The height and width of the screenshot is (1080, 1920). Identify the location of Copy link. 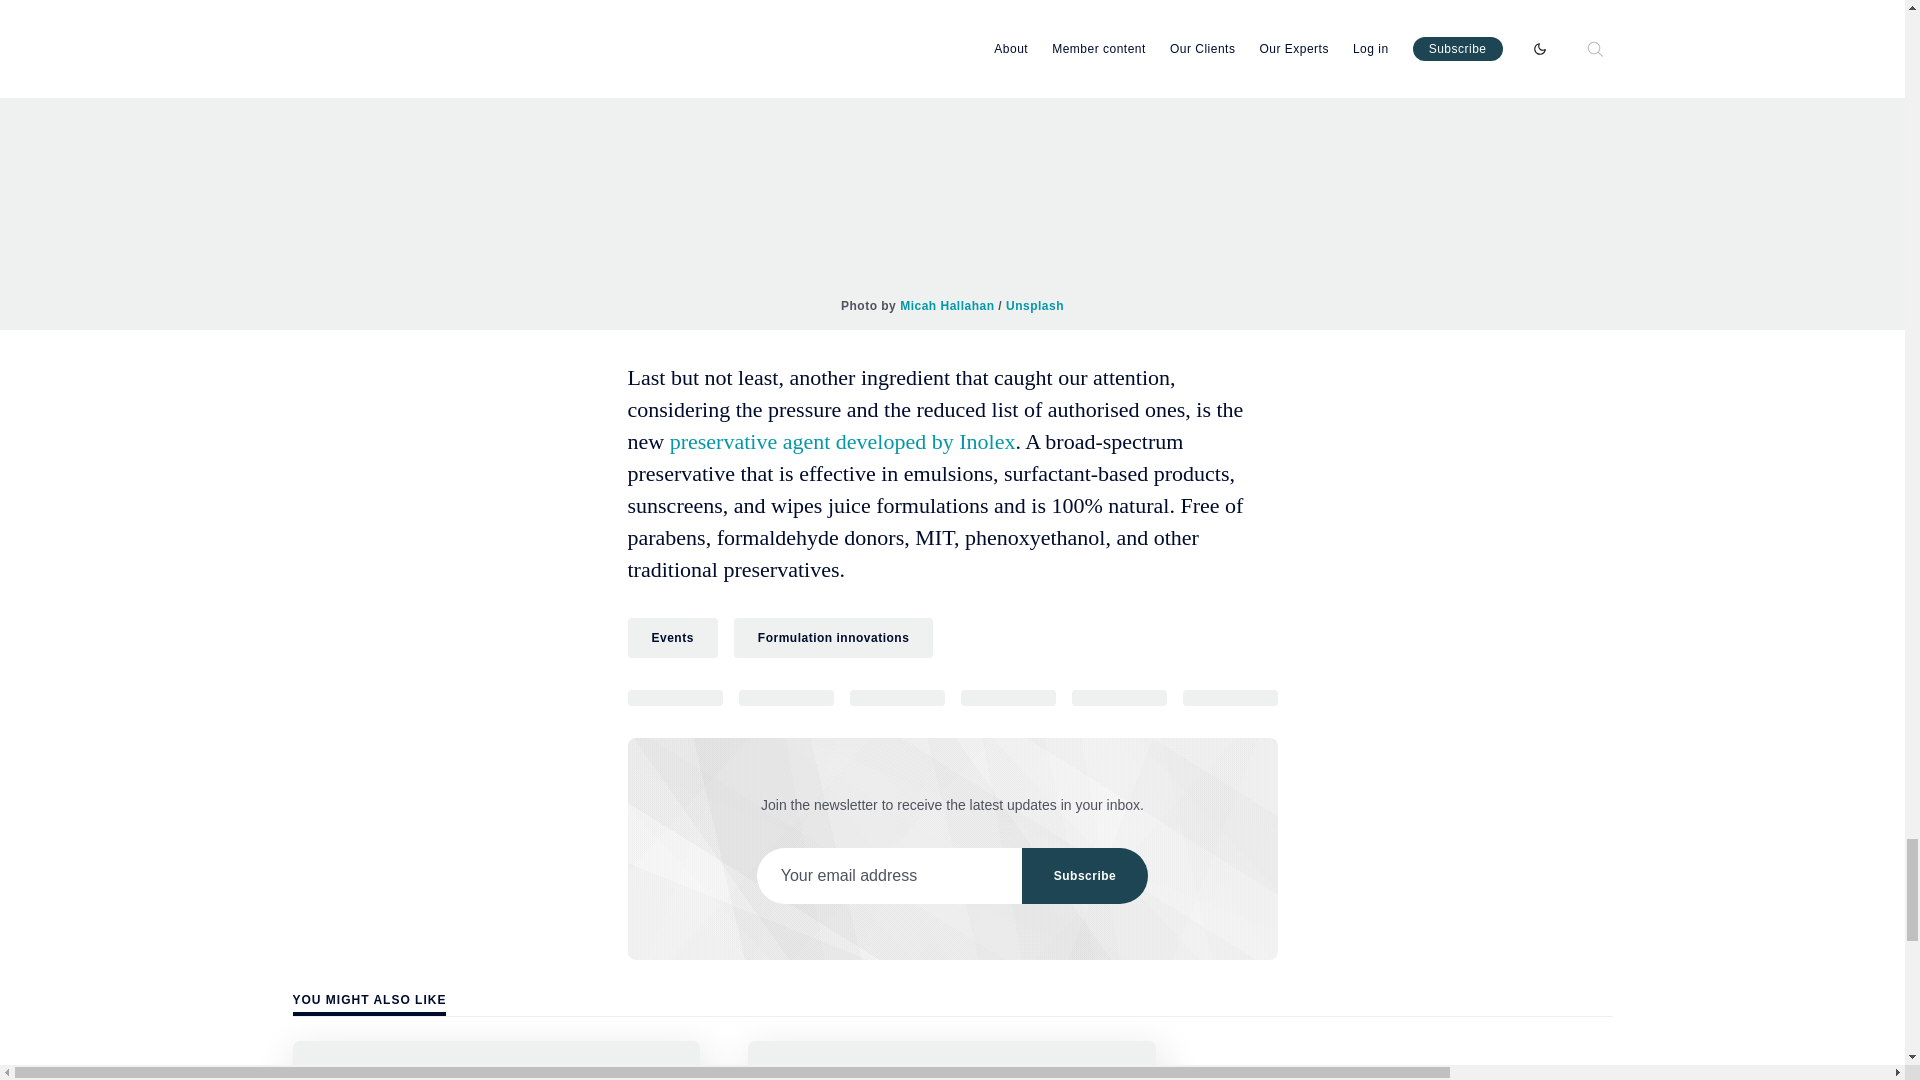
(1229, 698).